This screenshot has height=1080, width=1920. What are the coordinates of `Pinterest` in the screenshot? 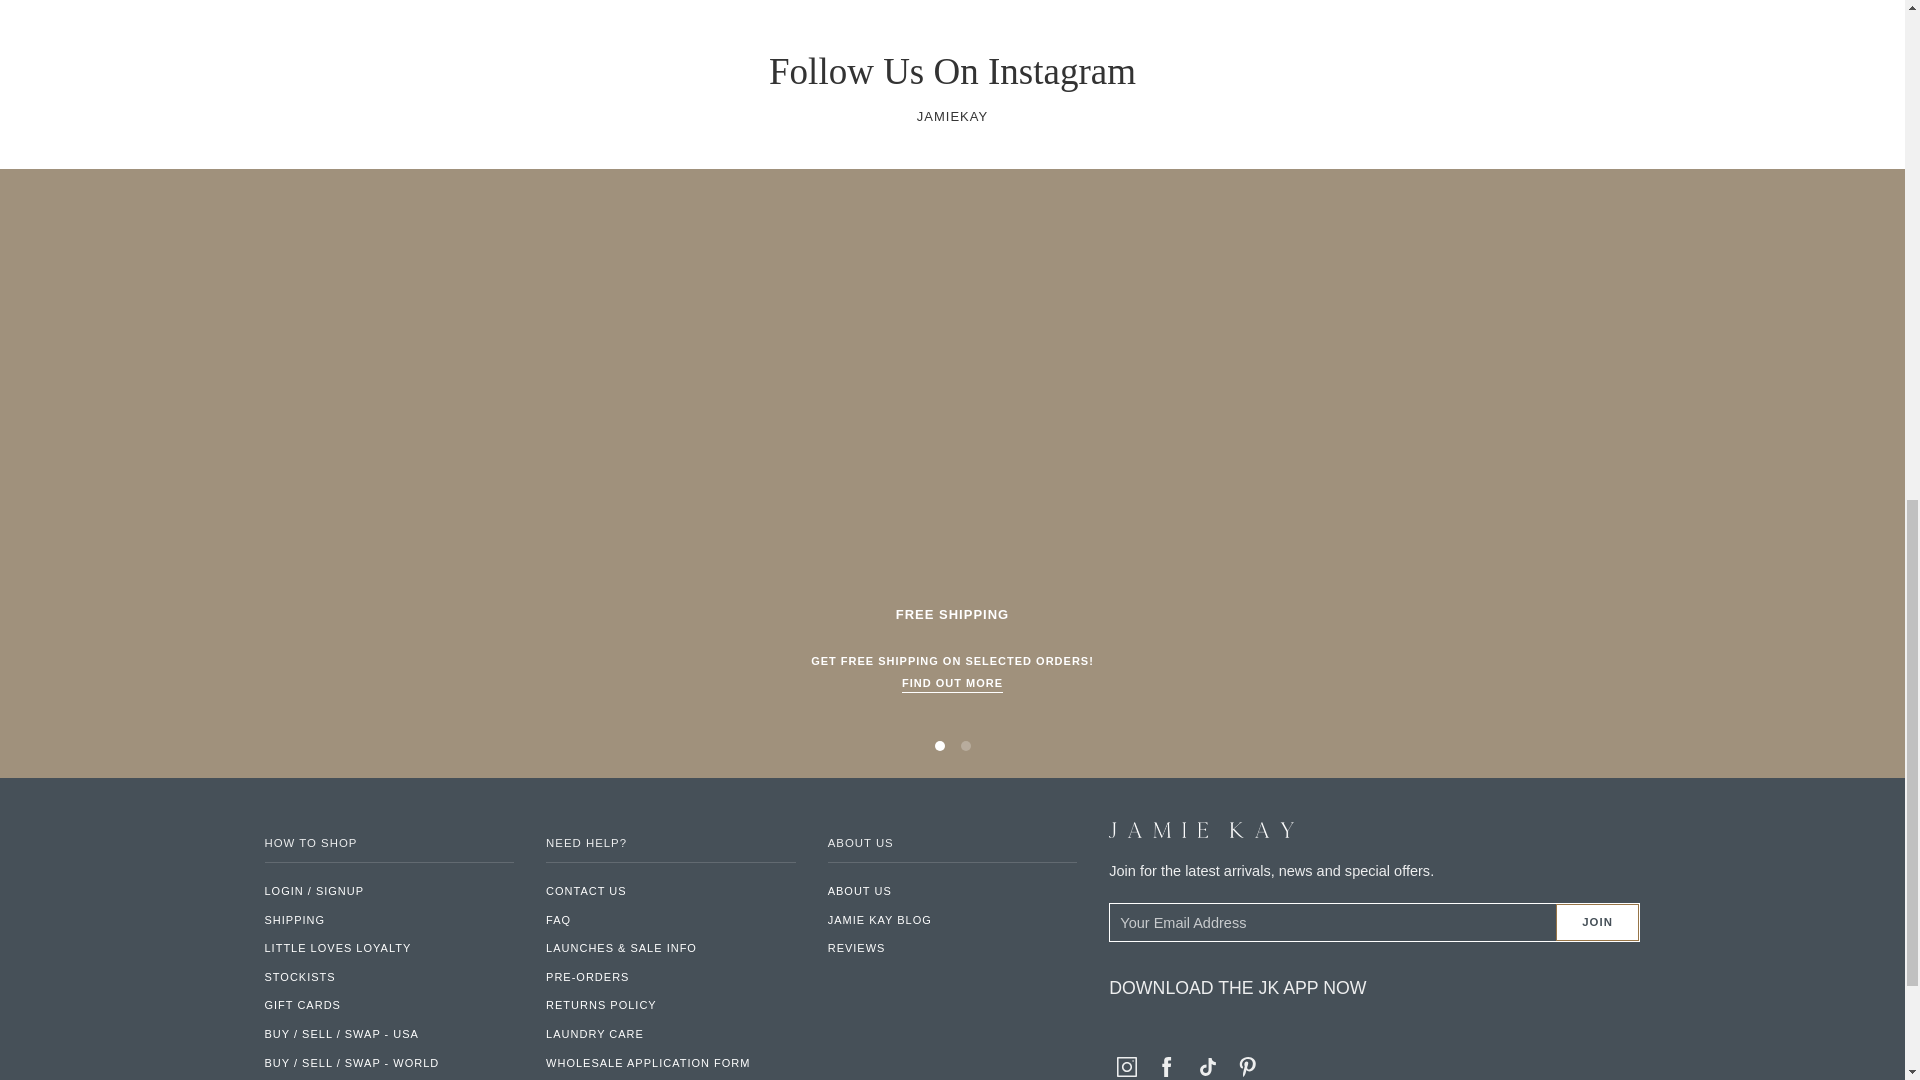 It's located at (1248, 1066).